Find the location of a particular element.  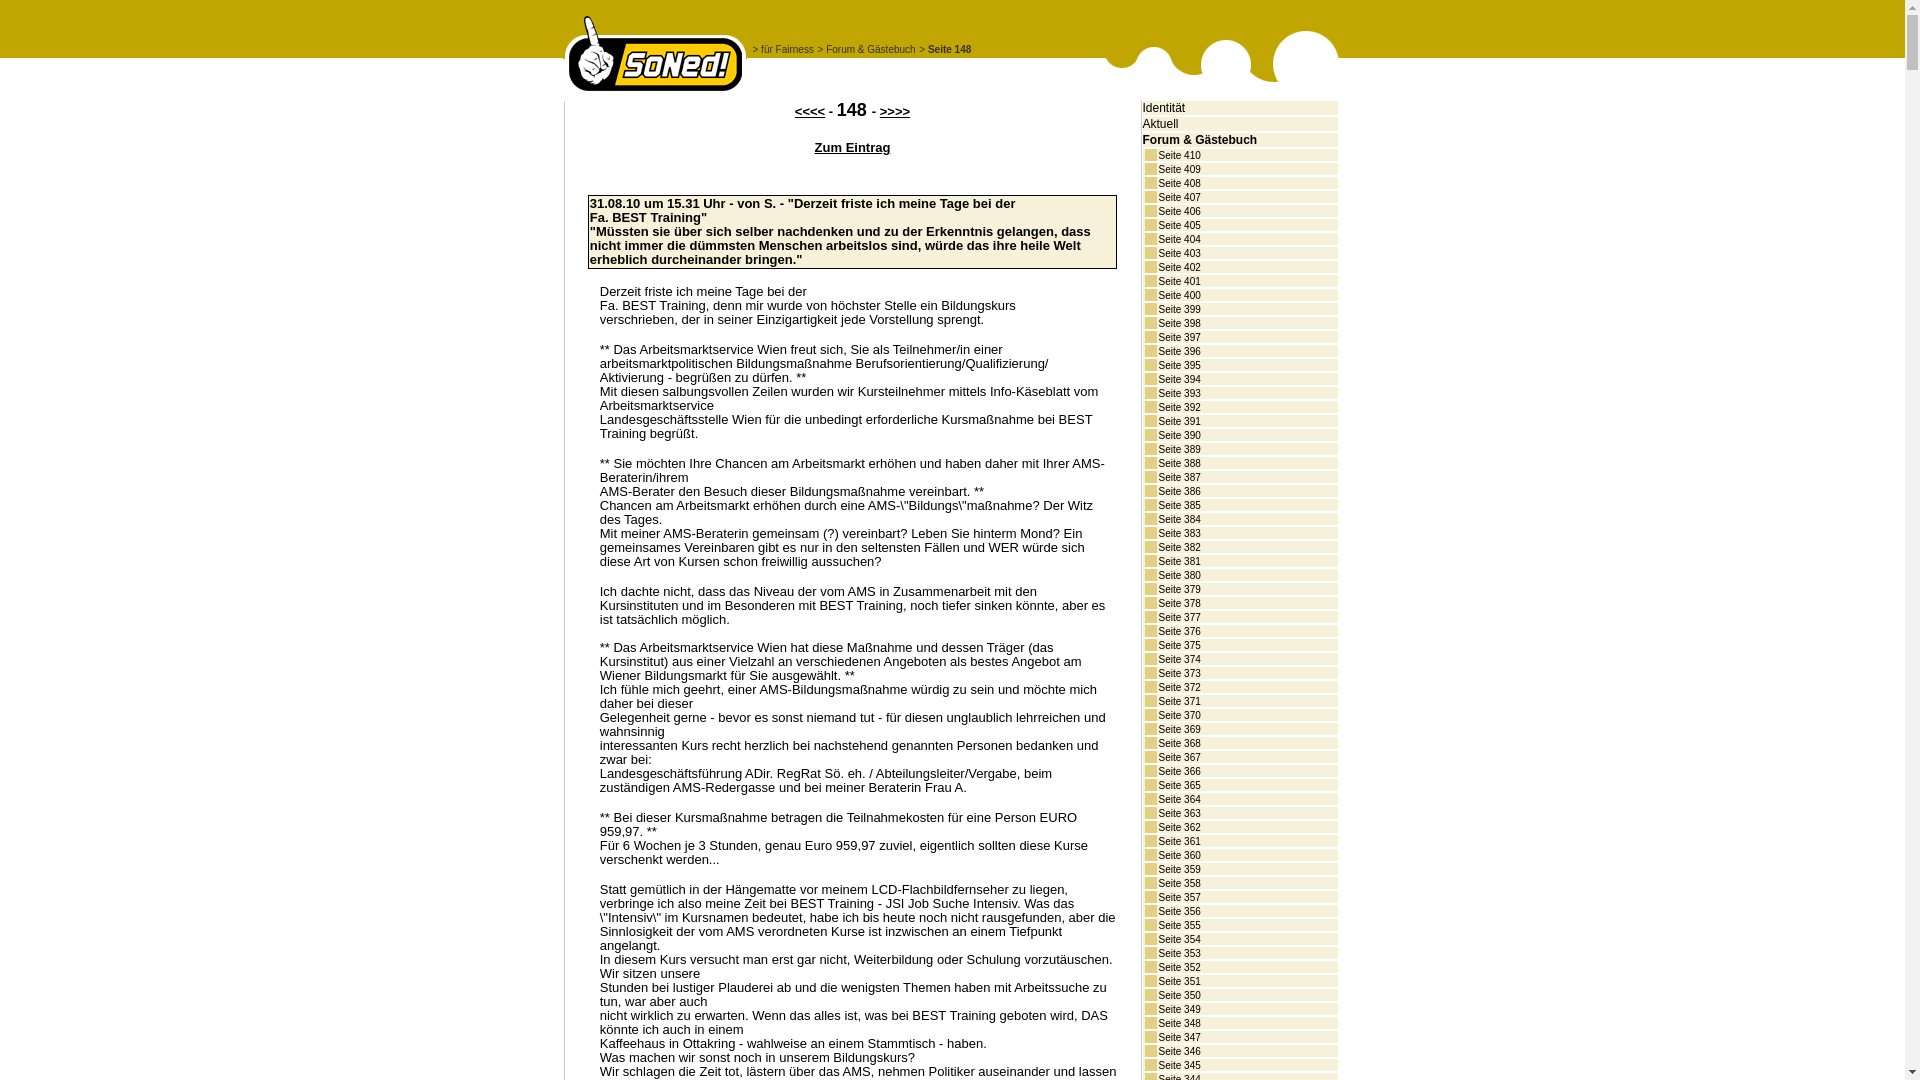

Seite 359 is located at coordinates (1178, 870).